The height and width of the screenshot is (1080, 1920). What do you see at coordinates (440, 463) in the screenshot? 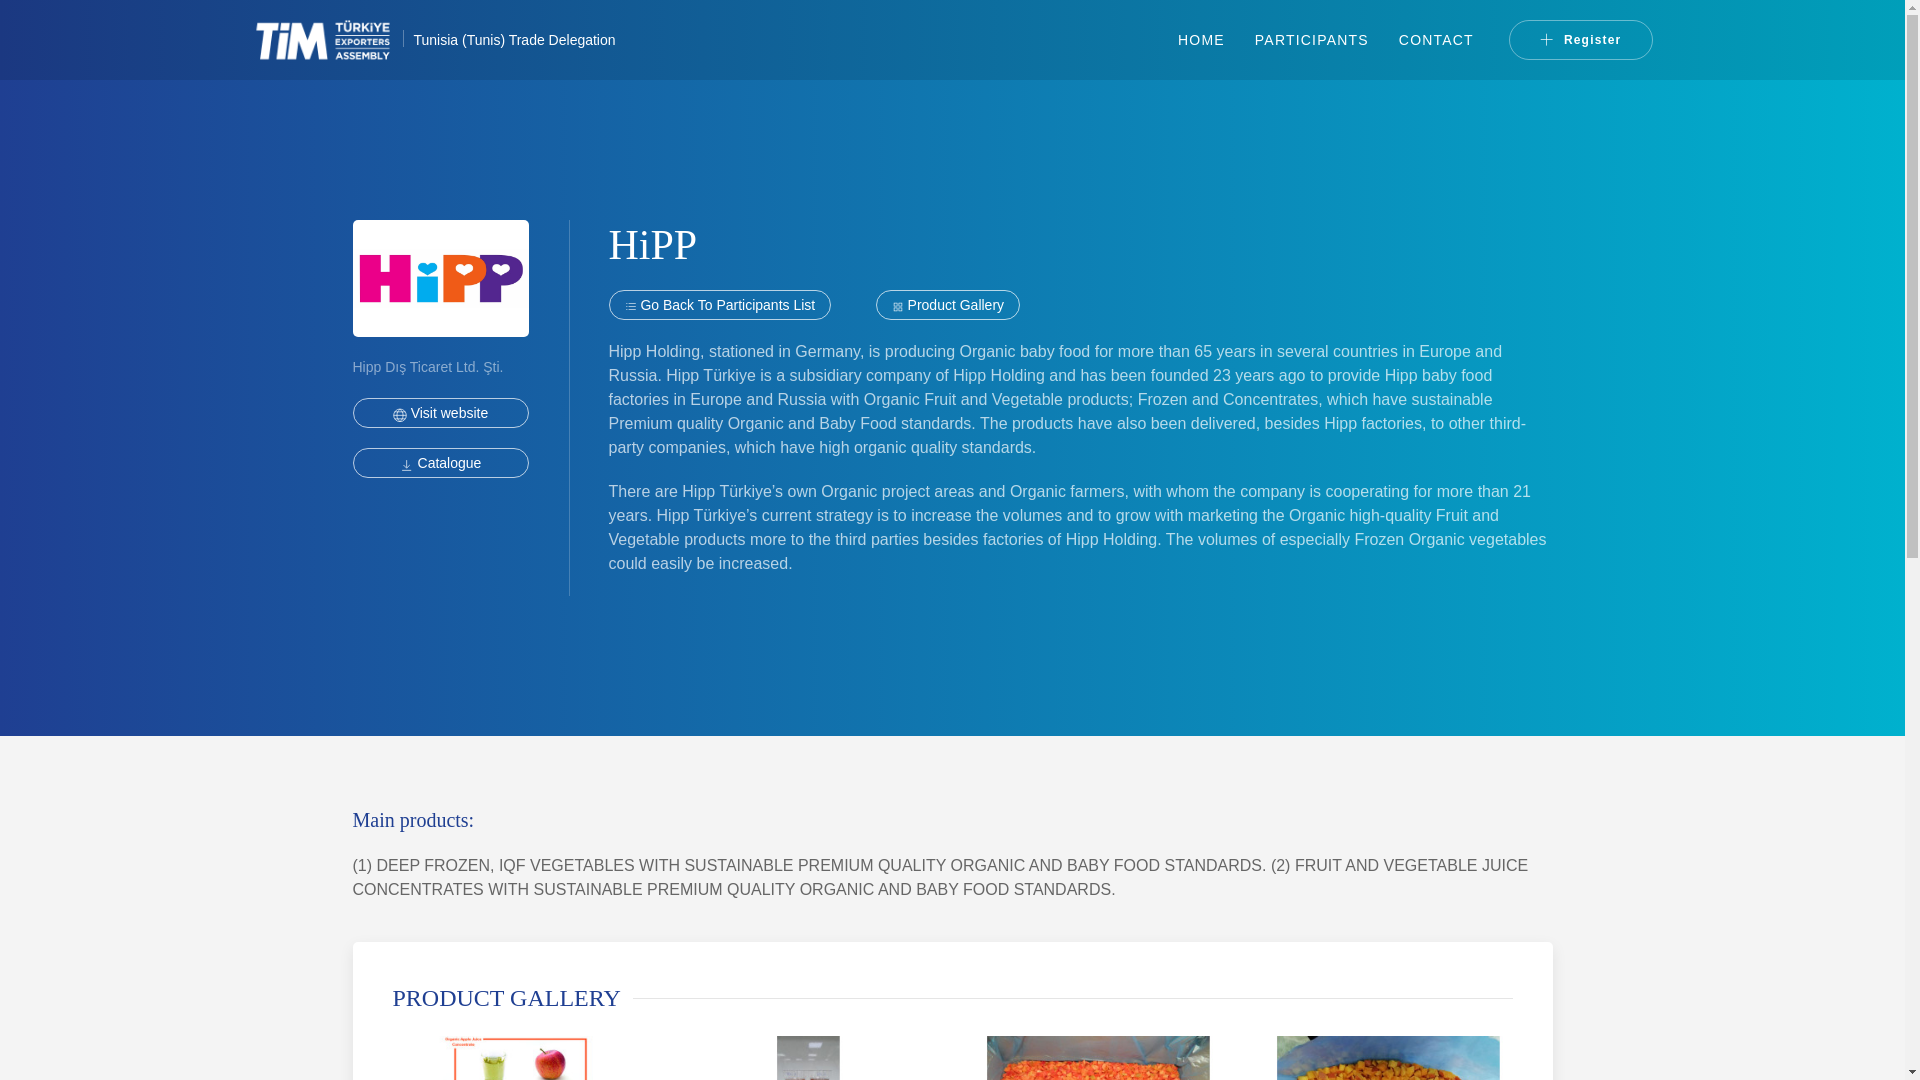
I see `Catalogue` at bounding box center [440, 463].